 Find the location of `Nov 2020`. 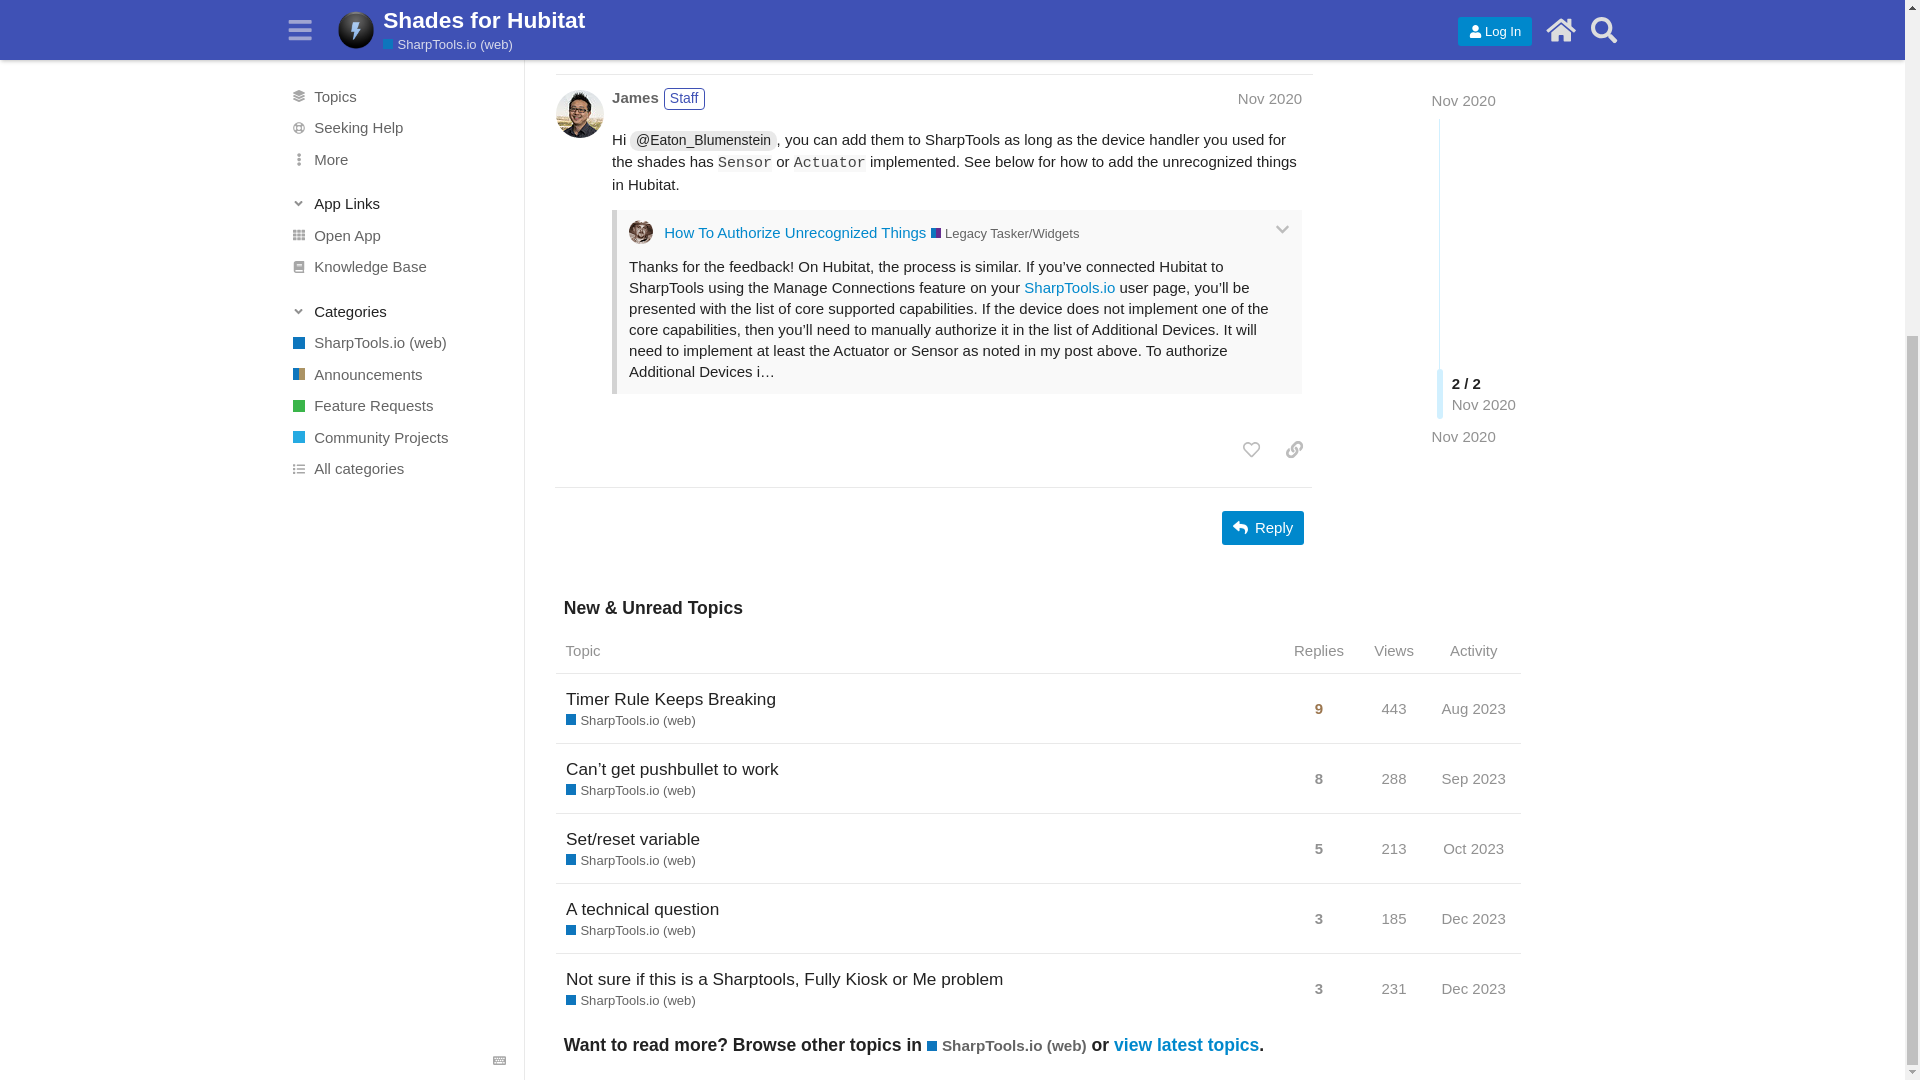

Nov 2020 is located at coordinates (1270, 98).